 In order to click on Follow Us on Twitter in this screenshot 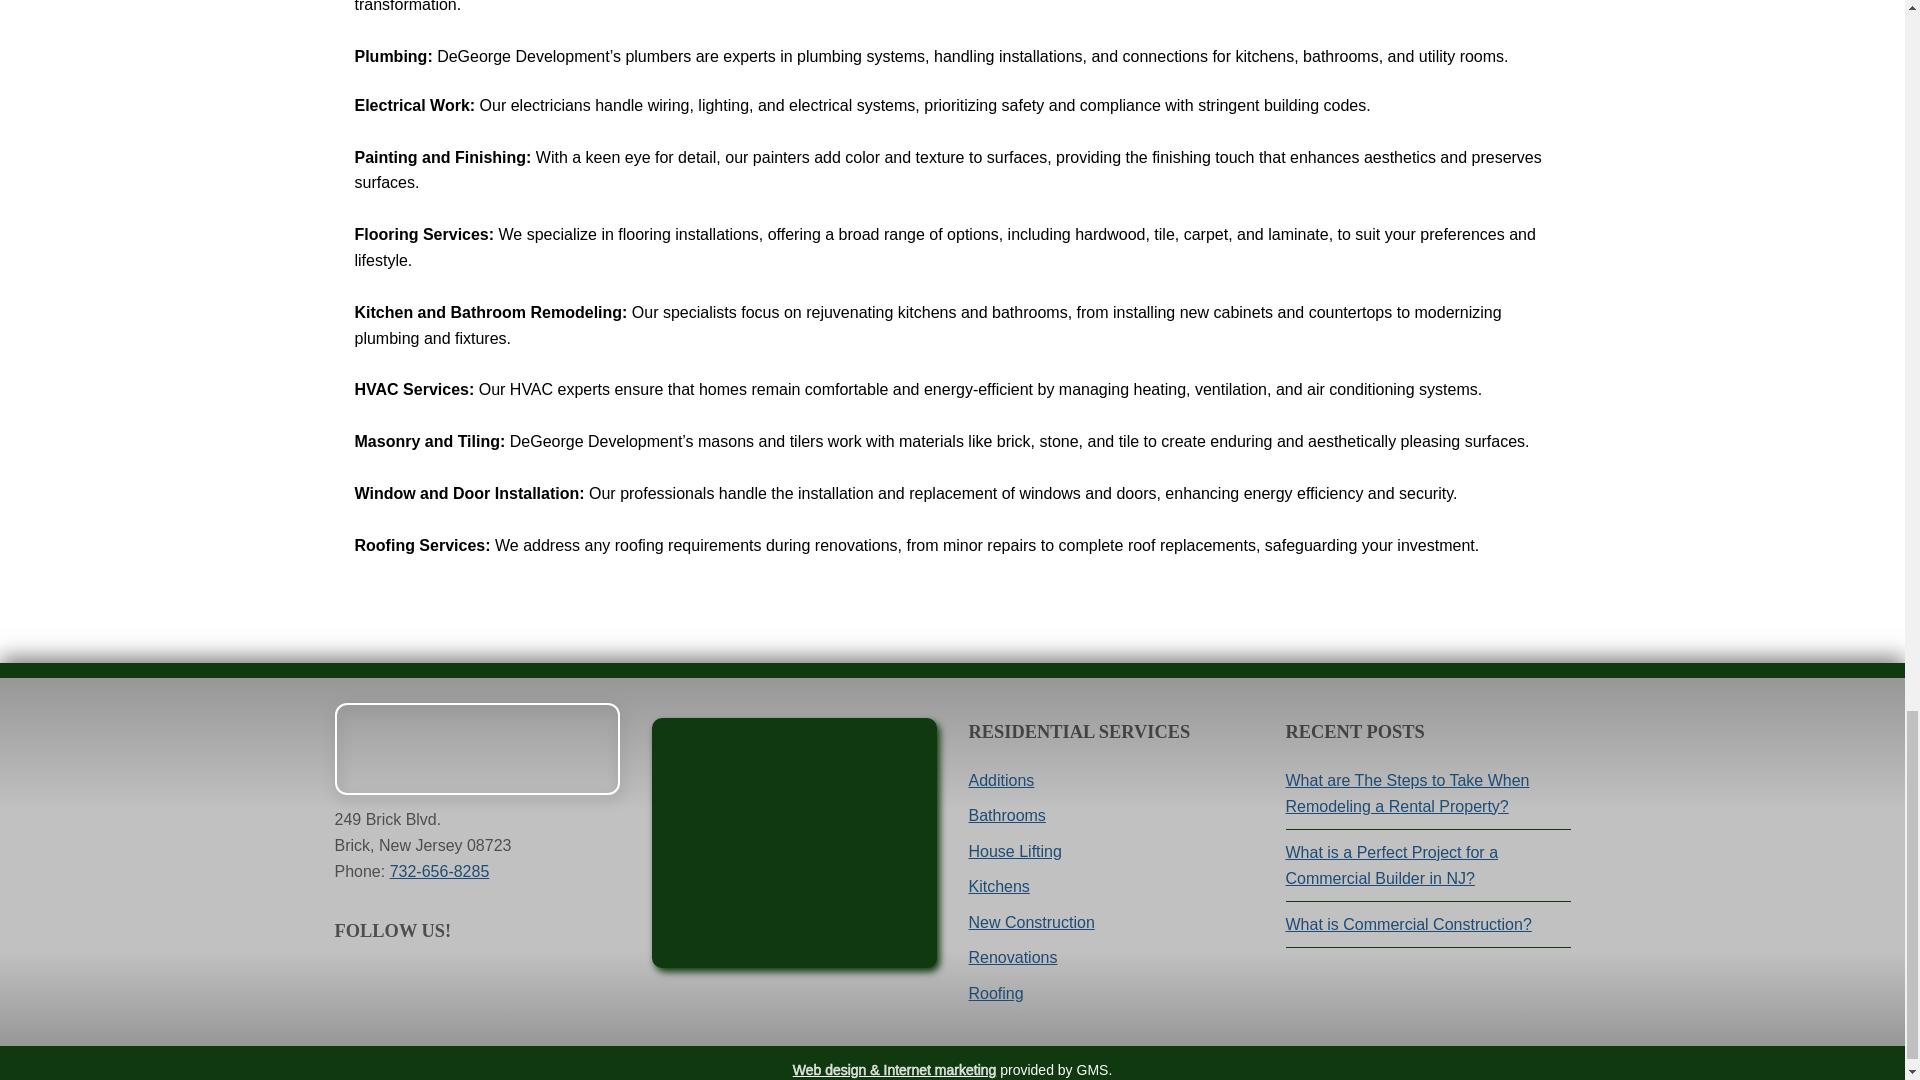, I will do `click(434, 981)`.